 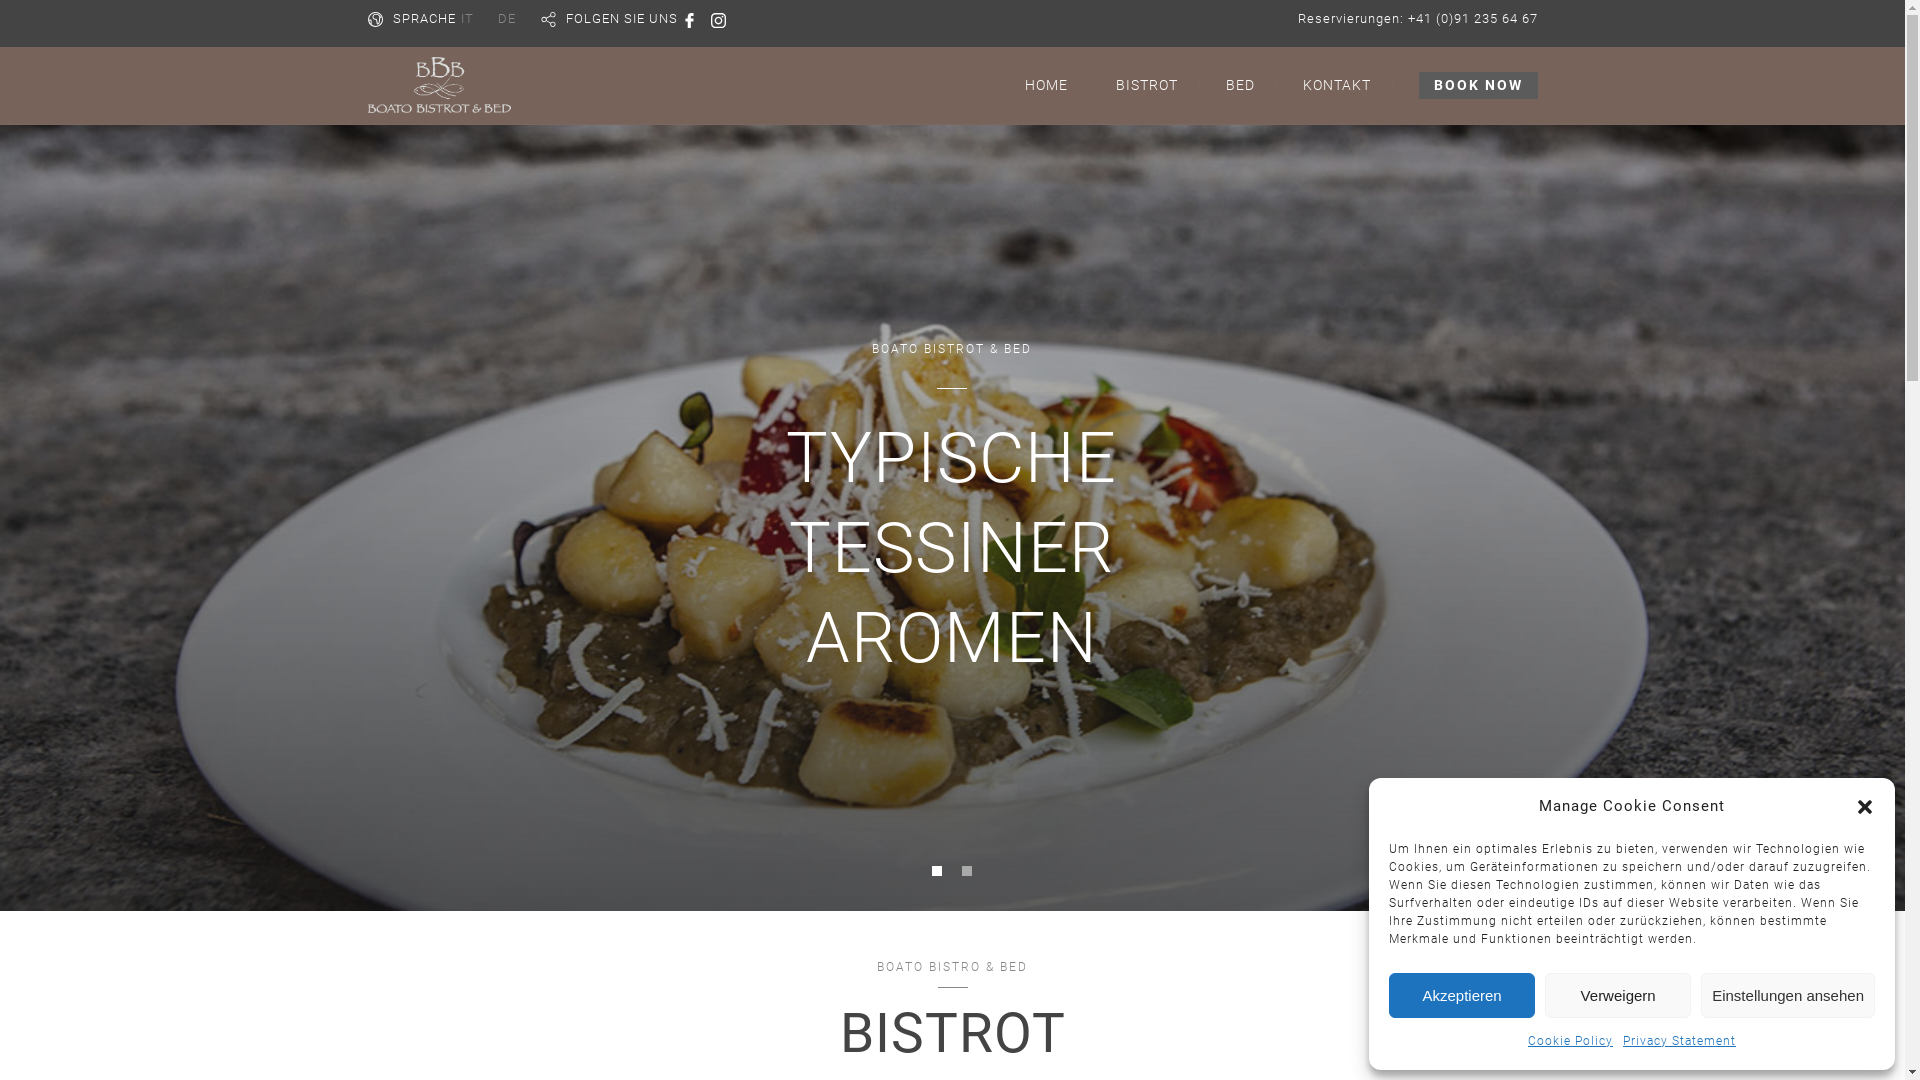 I want to click on SPRACHE, so click(x=424, y=18).